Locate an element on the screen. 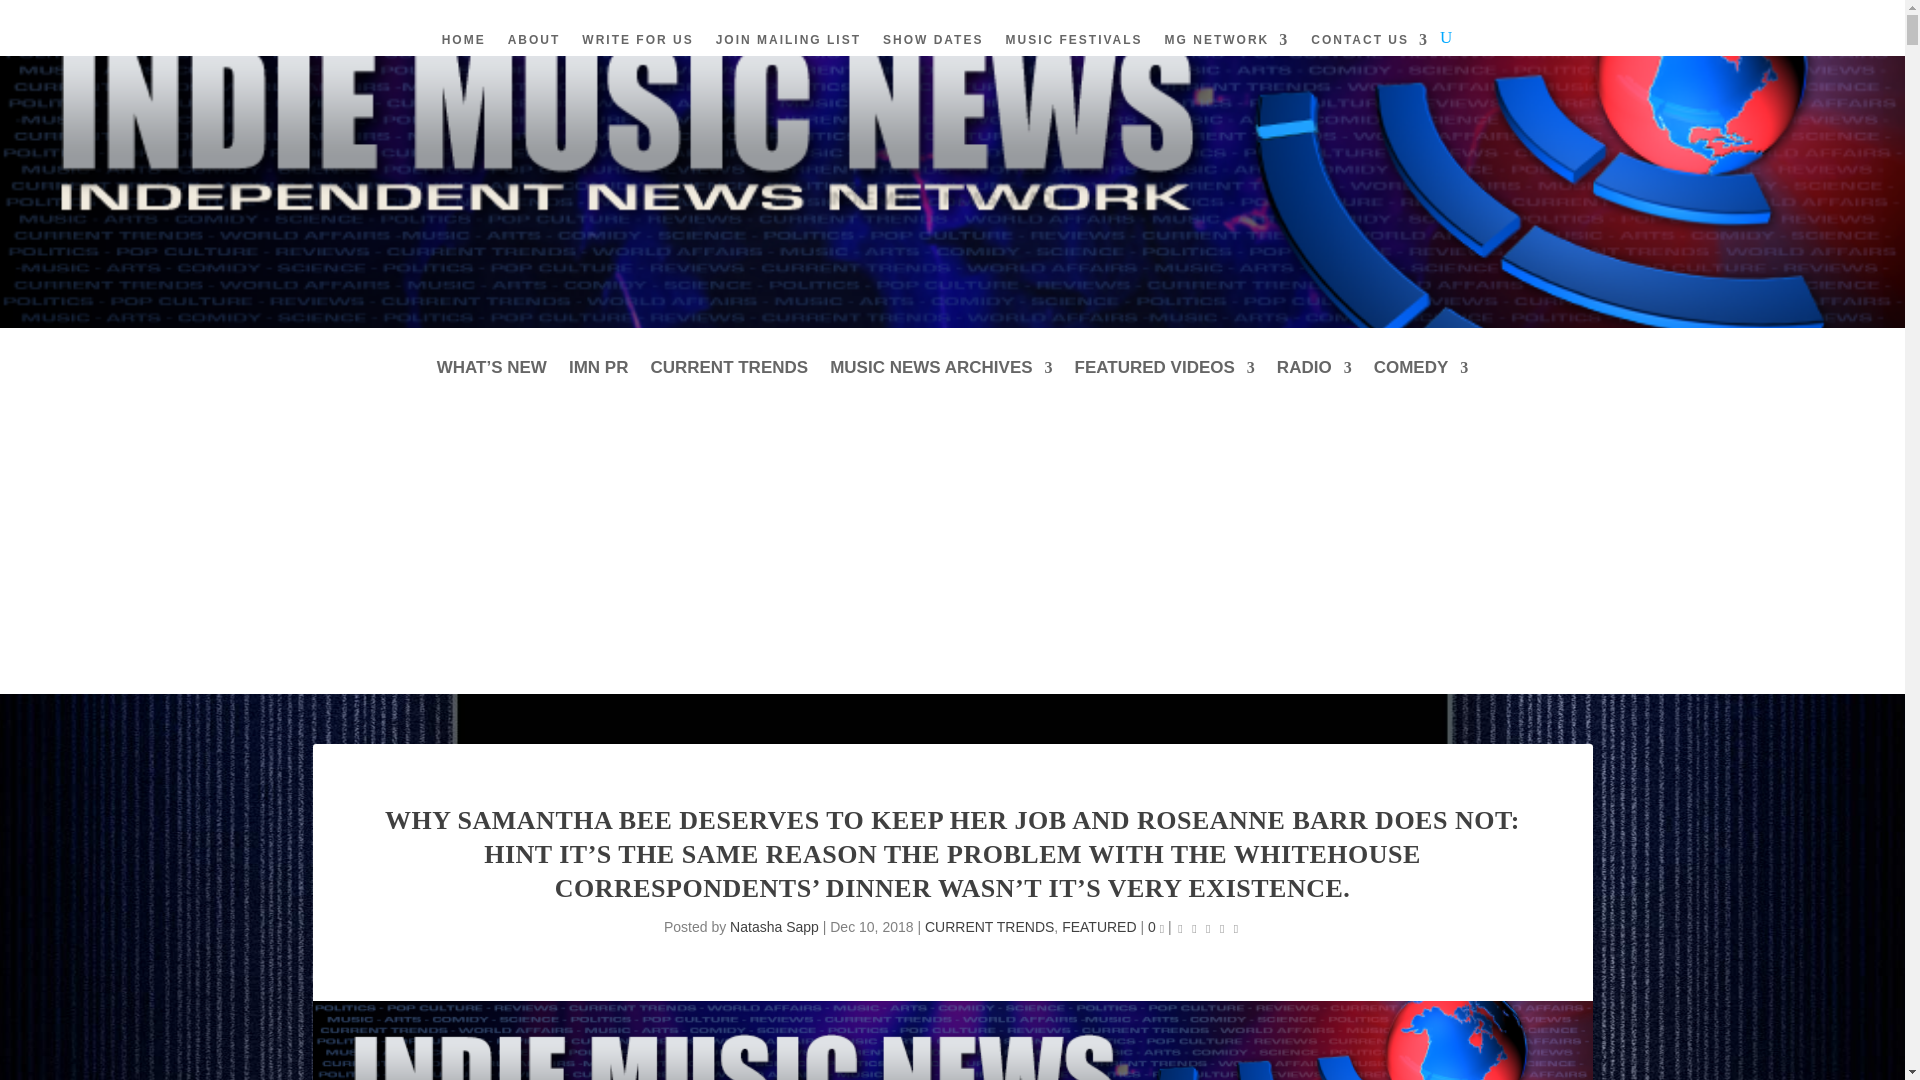  CURRENT TRENDS is located at coordinates (729, 382).